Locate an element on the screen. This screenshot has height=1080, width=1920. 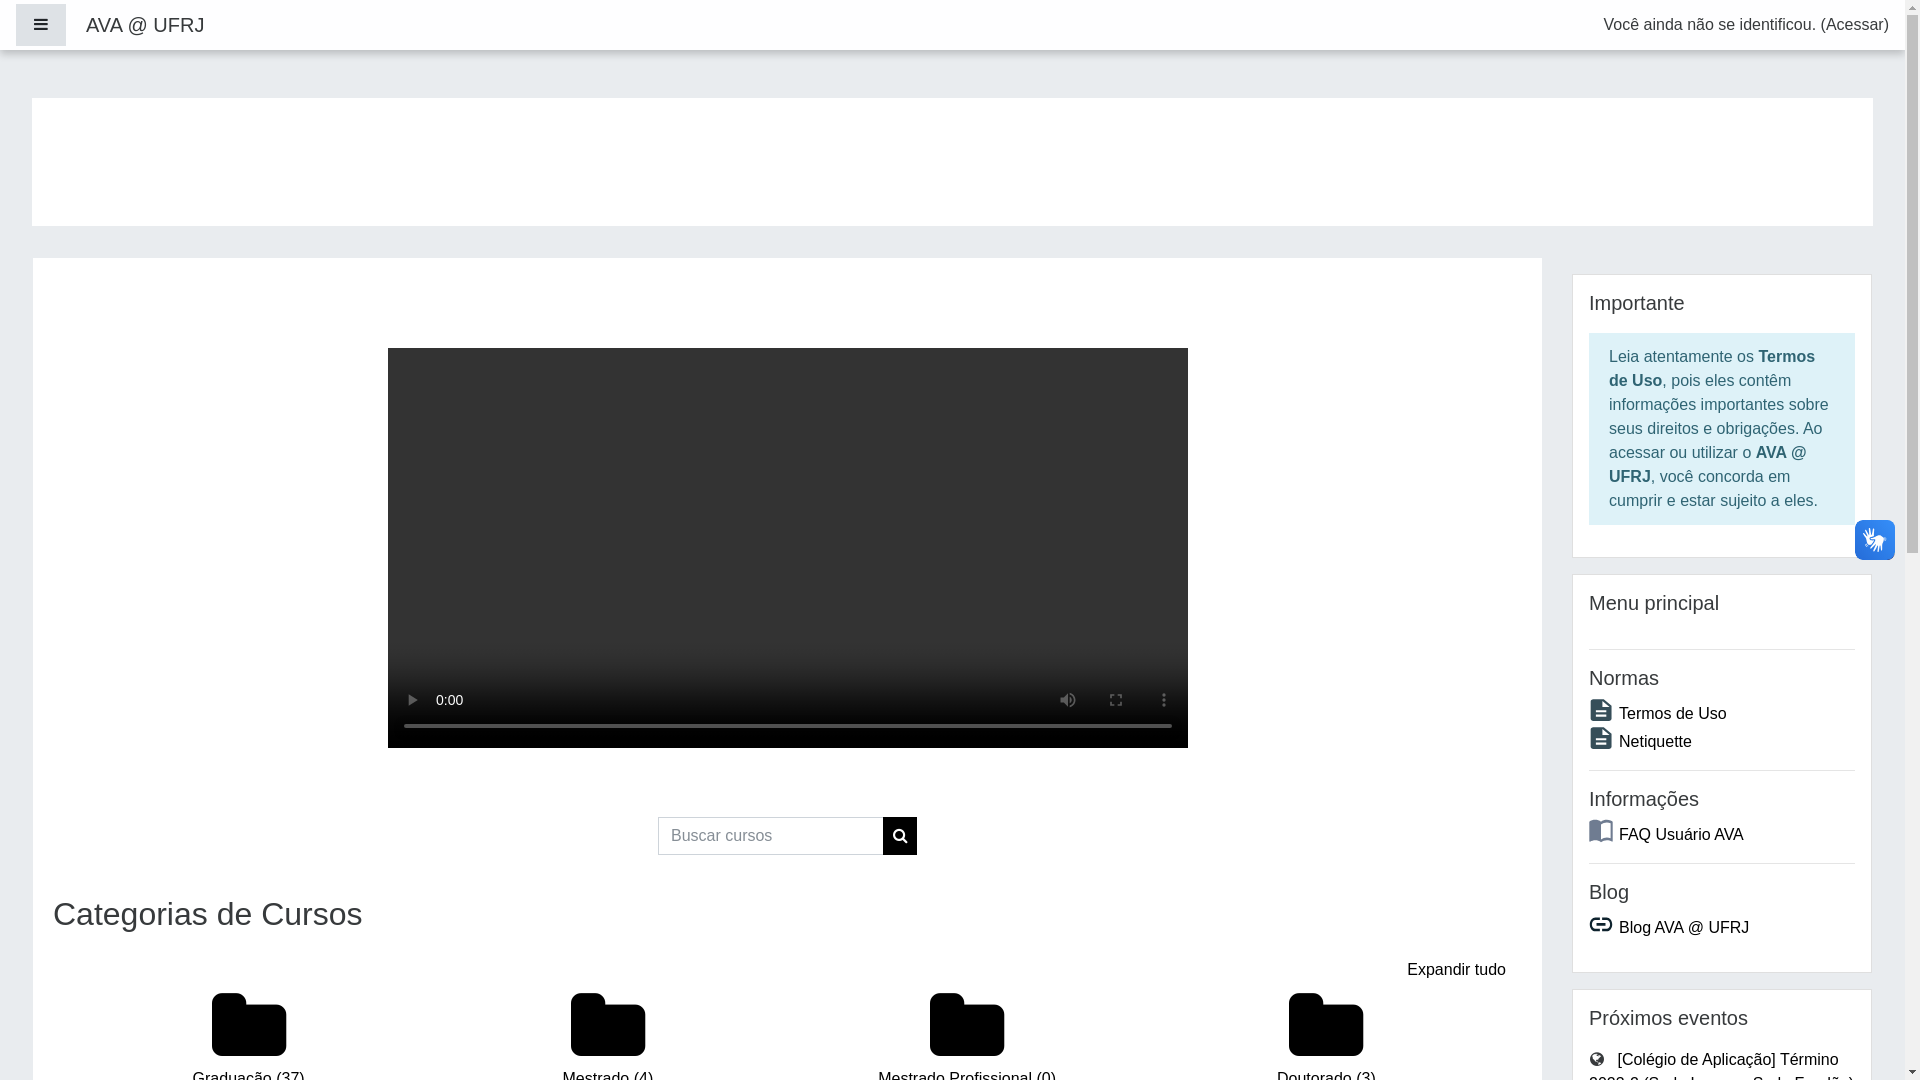
AVA @ UFRJ is located at coordinates (145, 25).